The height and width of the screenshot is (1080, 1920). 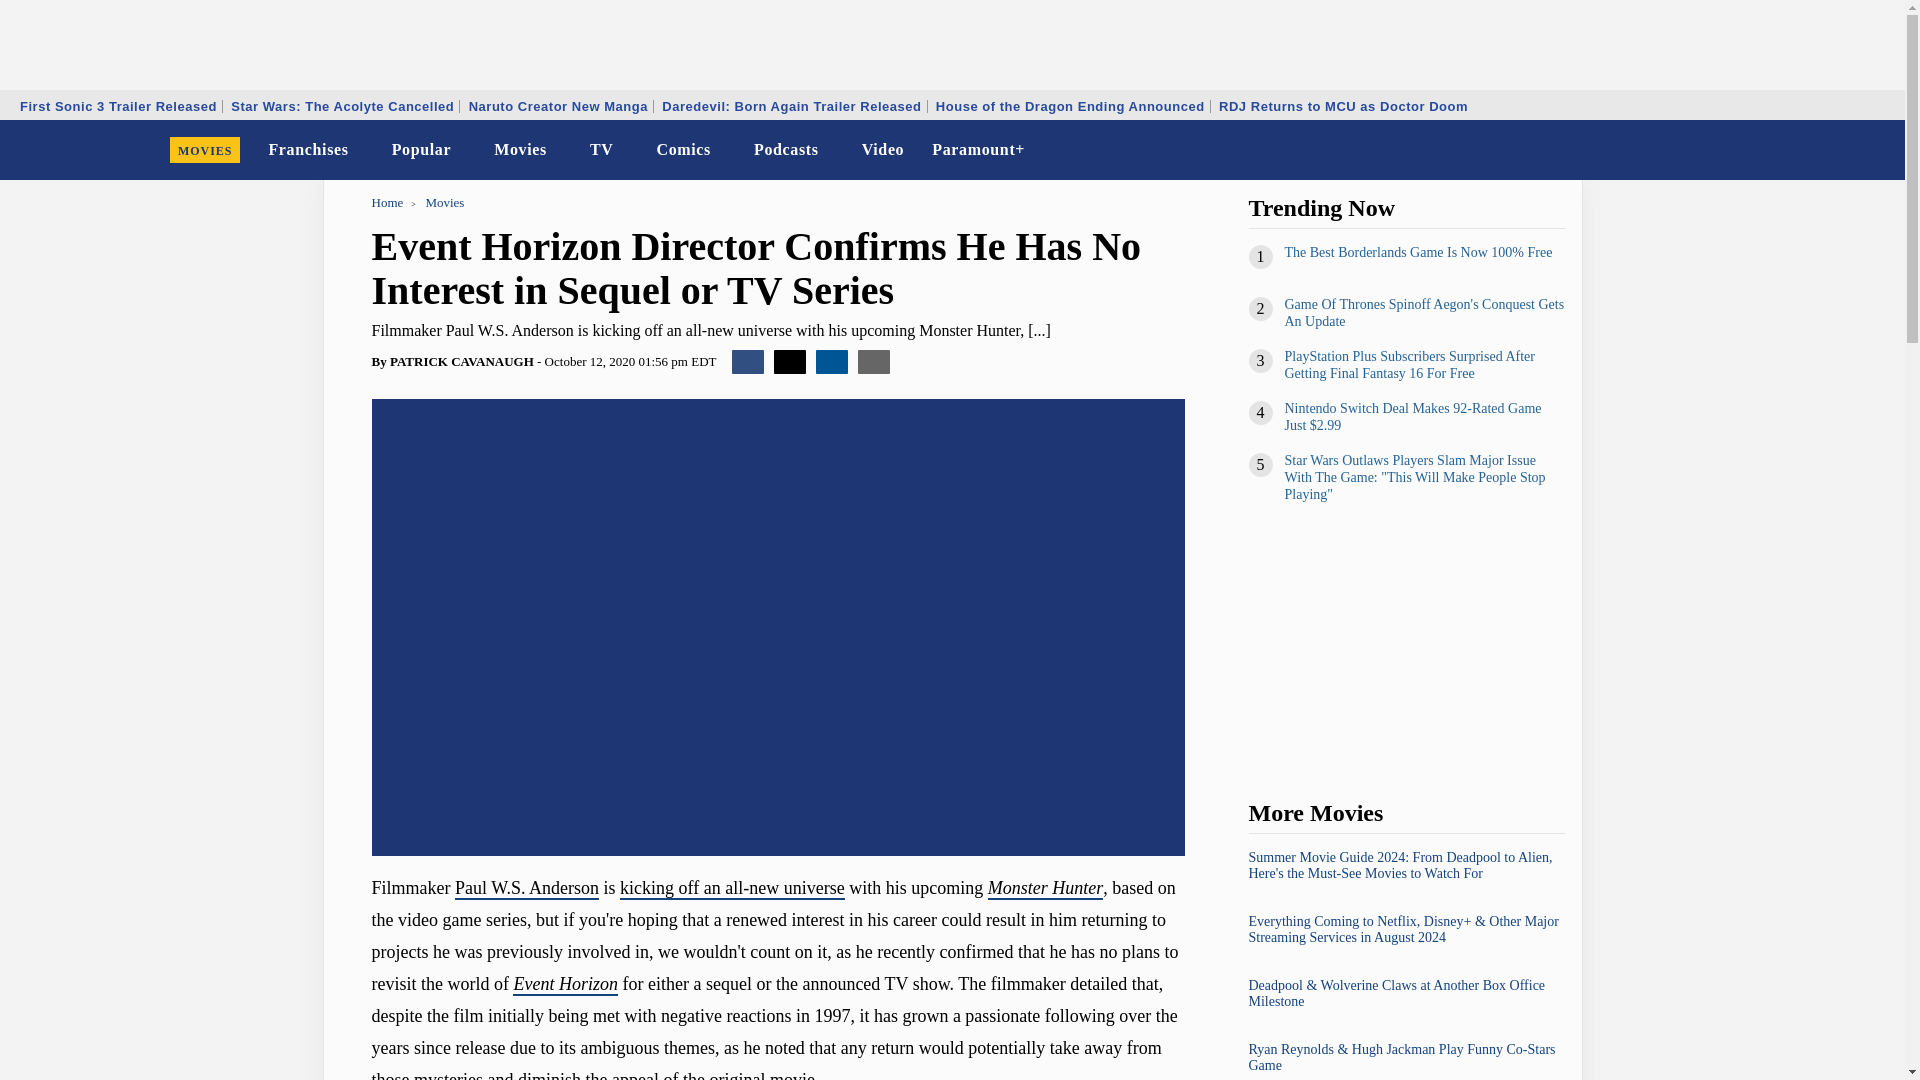 I want to click on House of the Dragon Ending Announced, so click(x=1070, y=106).